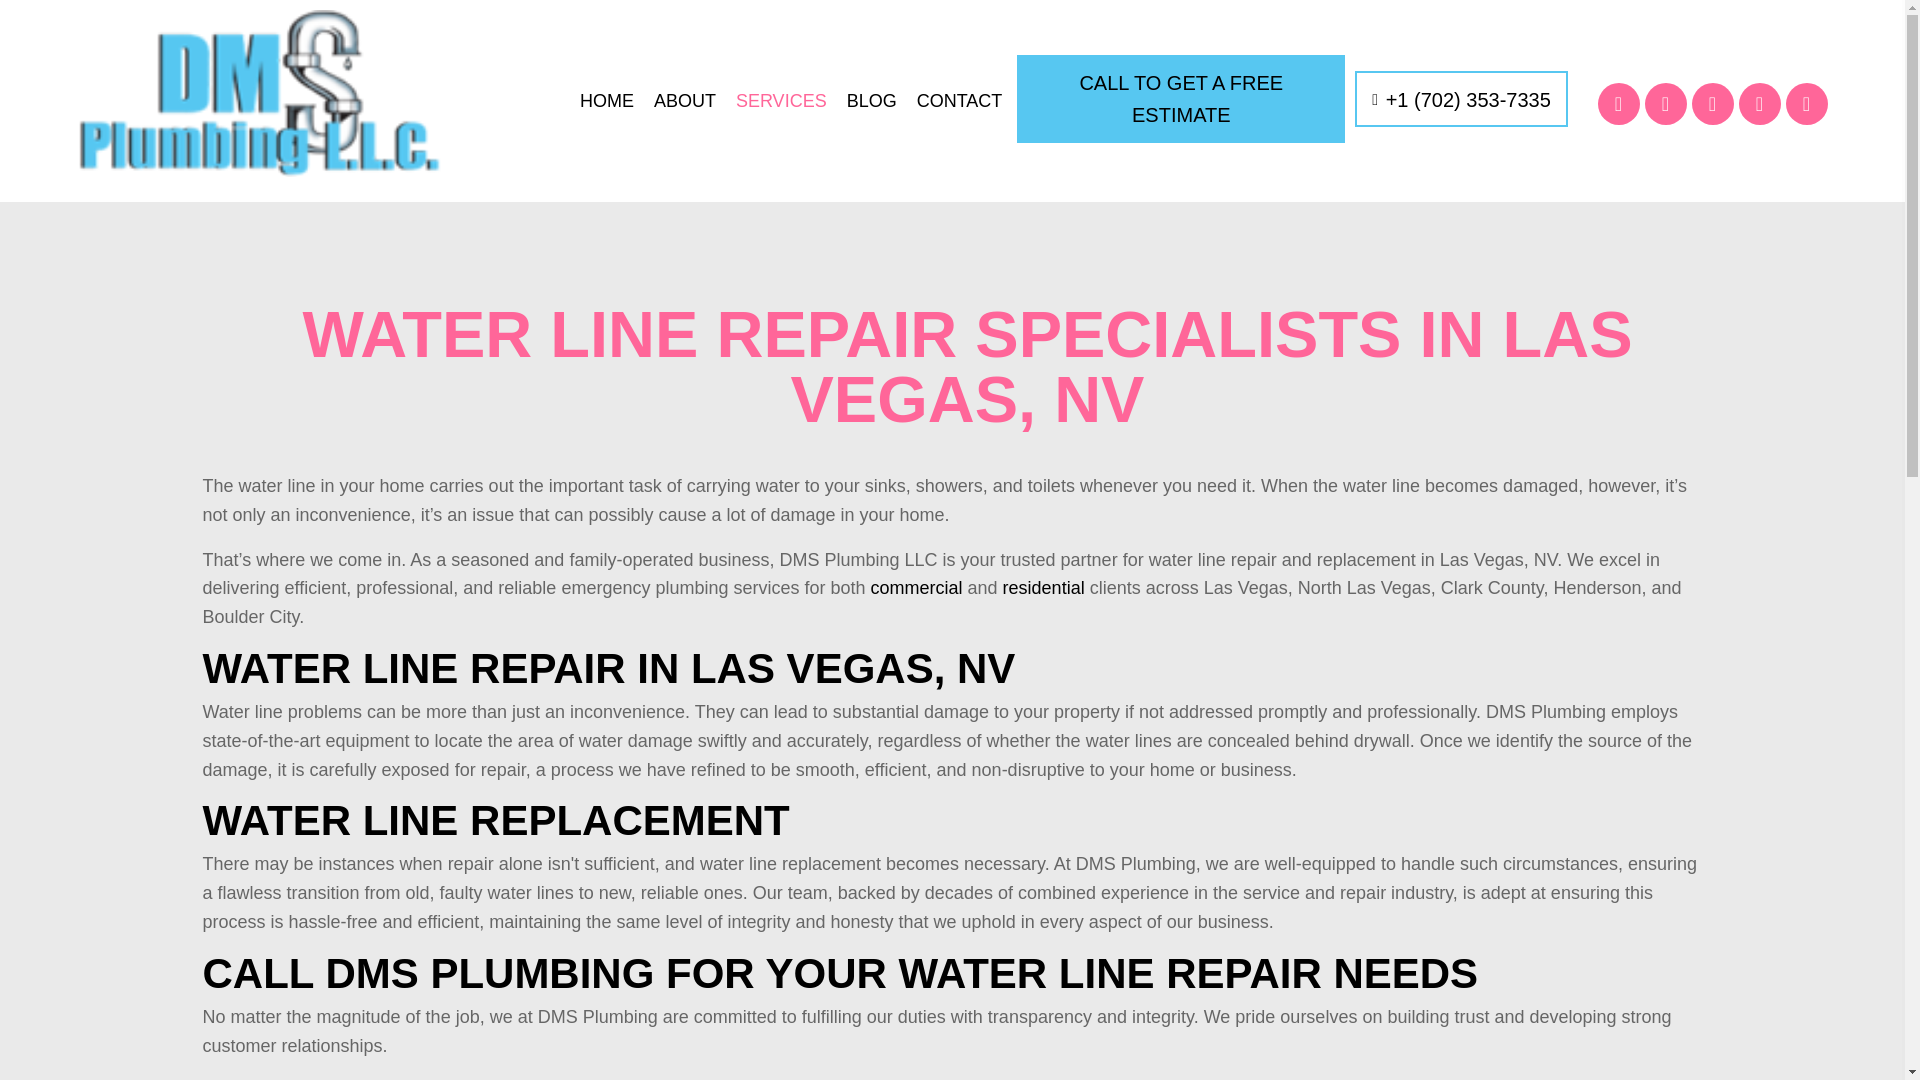 This screenshot has height=1080, width=1920. Describe the element at coordinates (871, 100) in the screenshot. I see `BLOG` at that location.